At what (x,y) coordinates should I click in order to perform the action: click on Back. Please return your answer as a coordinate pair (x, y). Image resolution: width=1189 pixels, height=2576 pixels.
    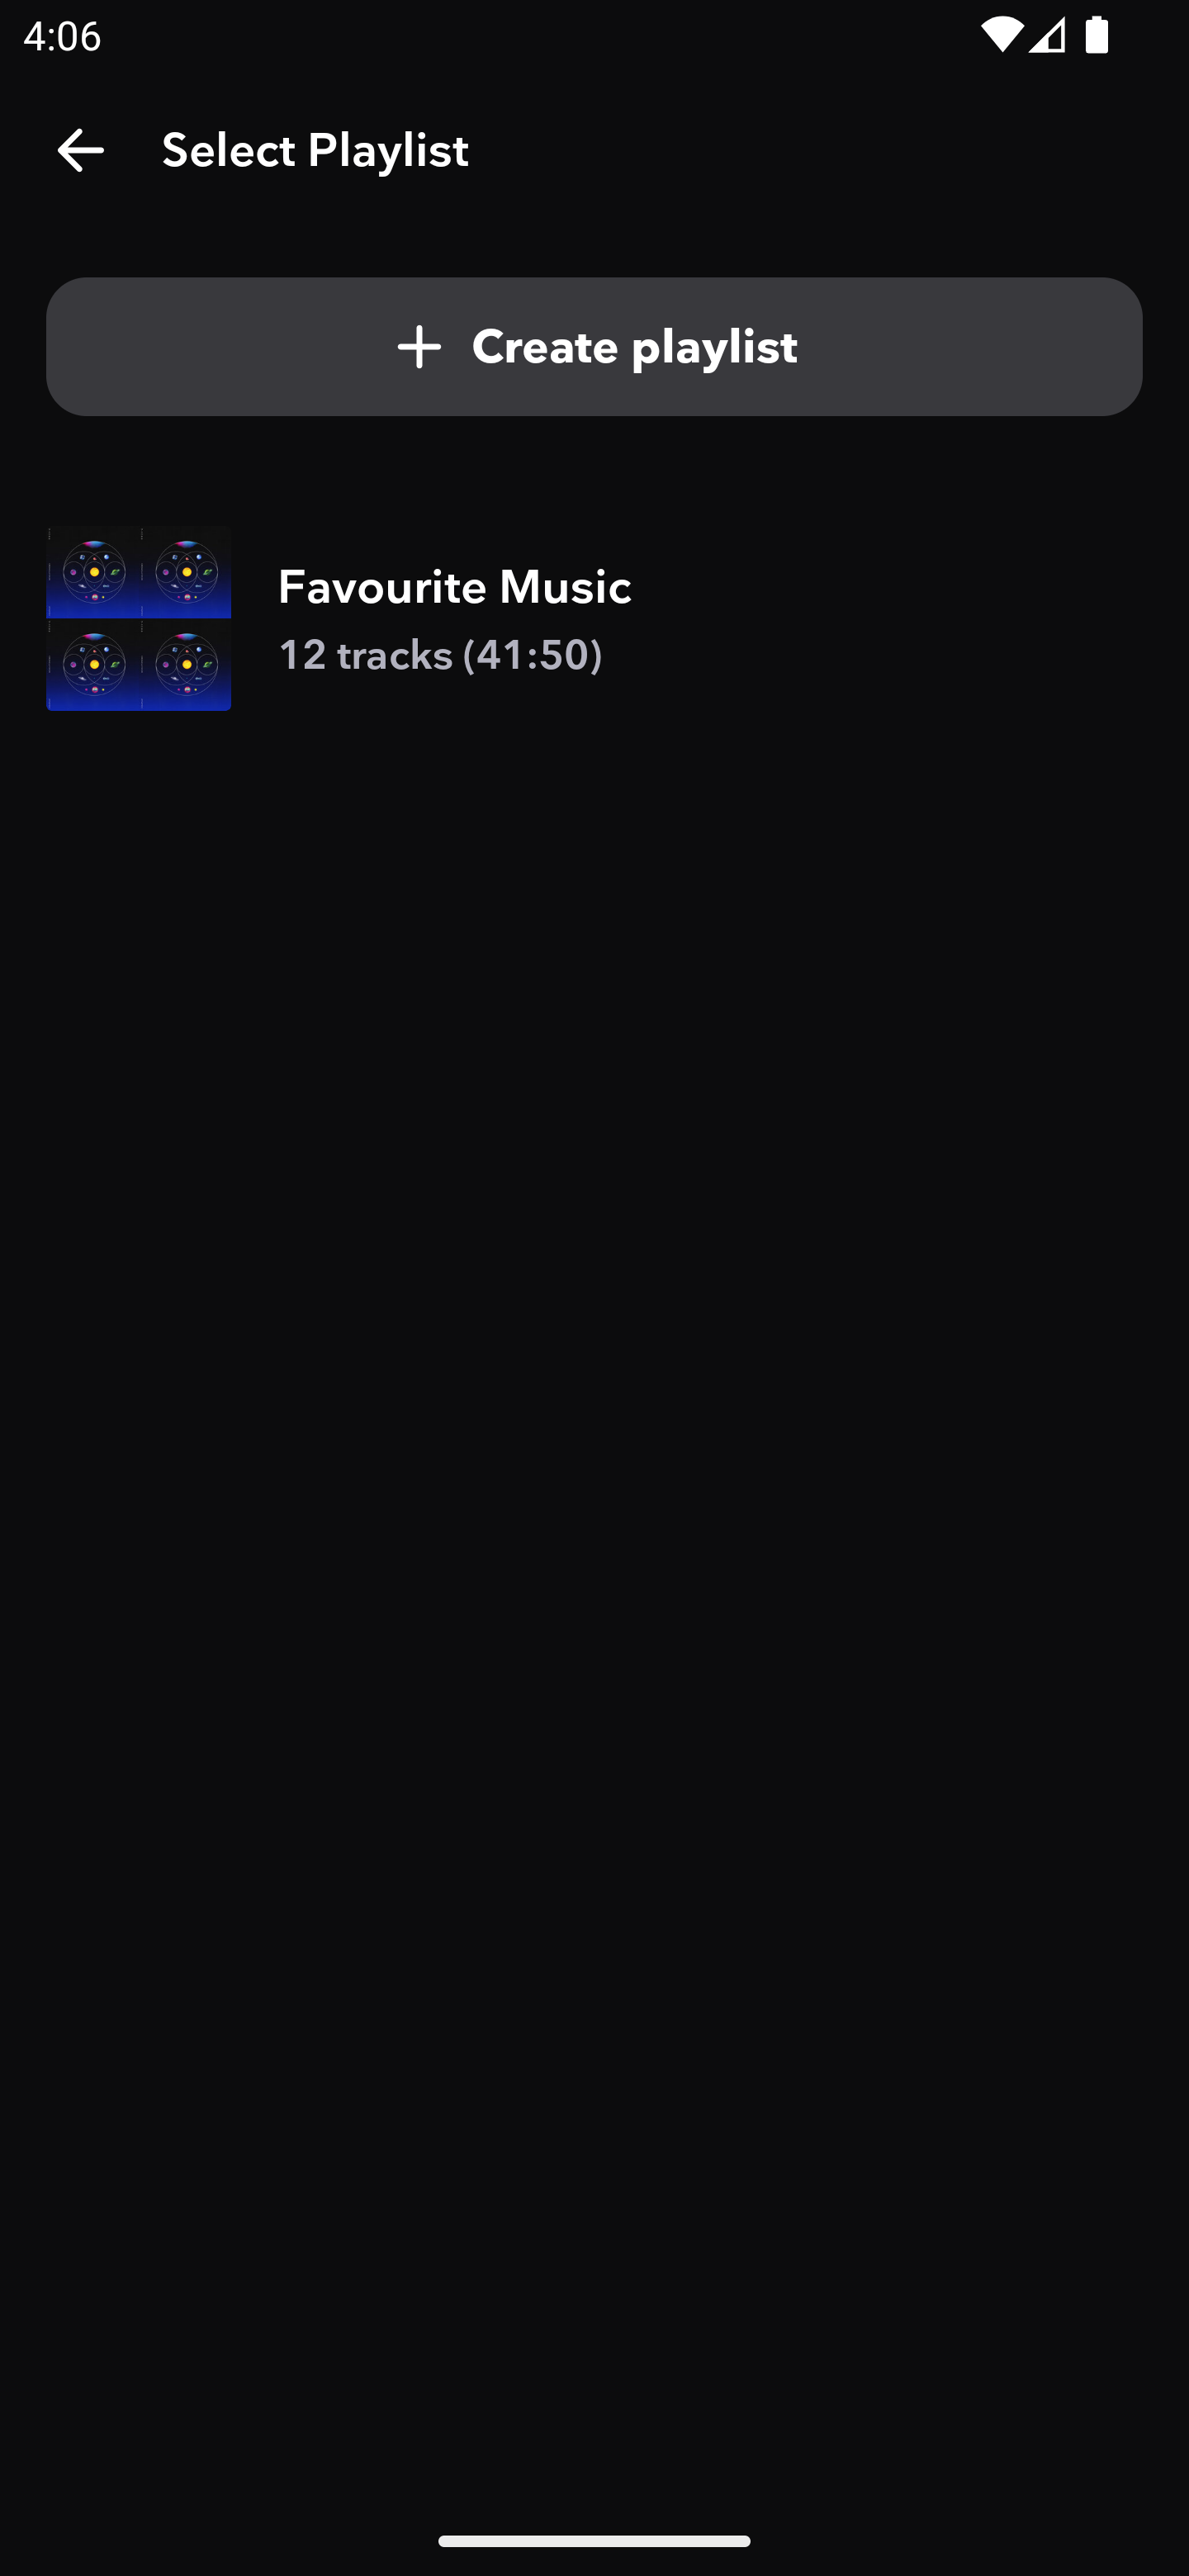
    Looking at the image, I should click on (81, 150).